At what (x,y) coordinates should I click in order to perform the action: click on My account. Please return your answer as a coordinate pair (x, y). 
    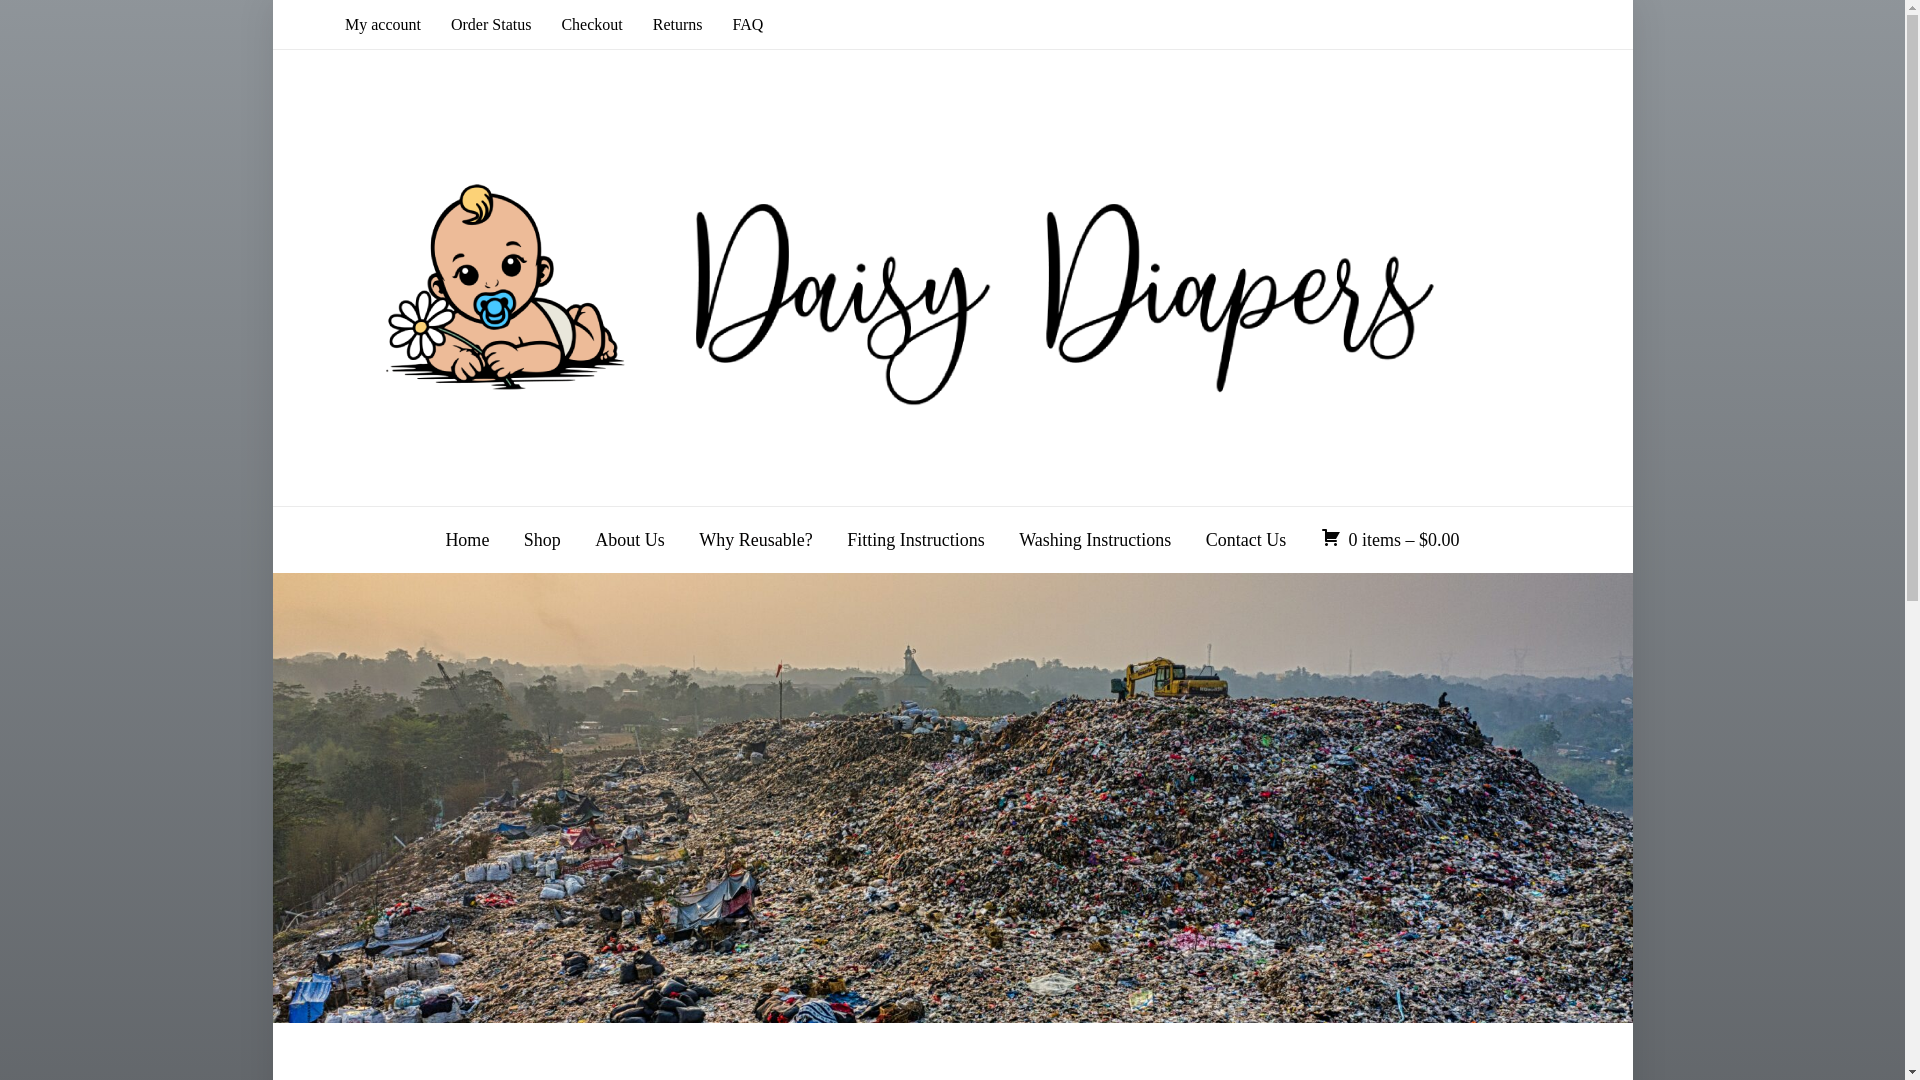
    Looking at the image, I should click on (382, 24).